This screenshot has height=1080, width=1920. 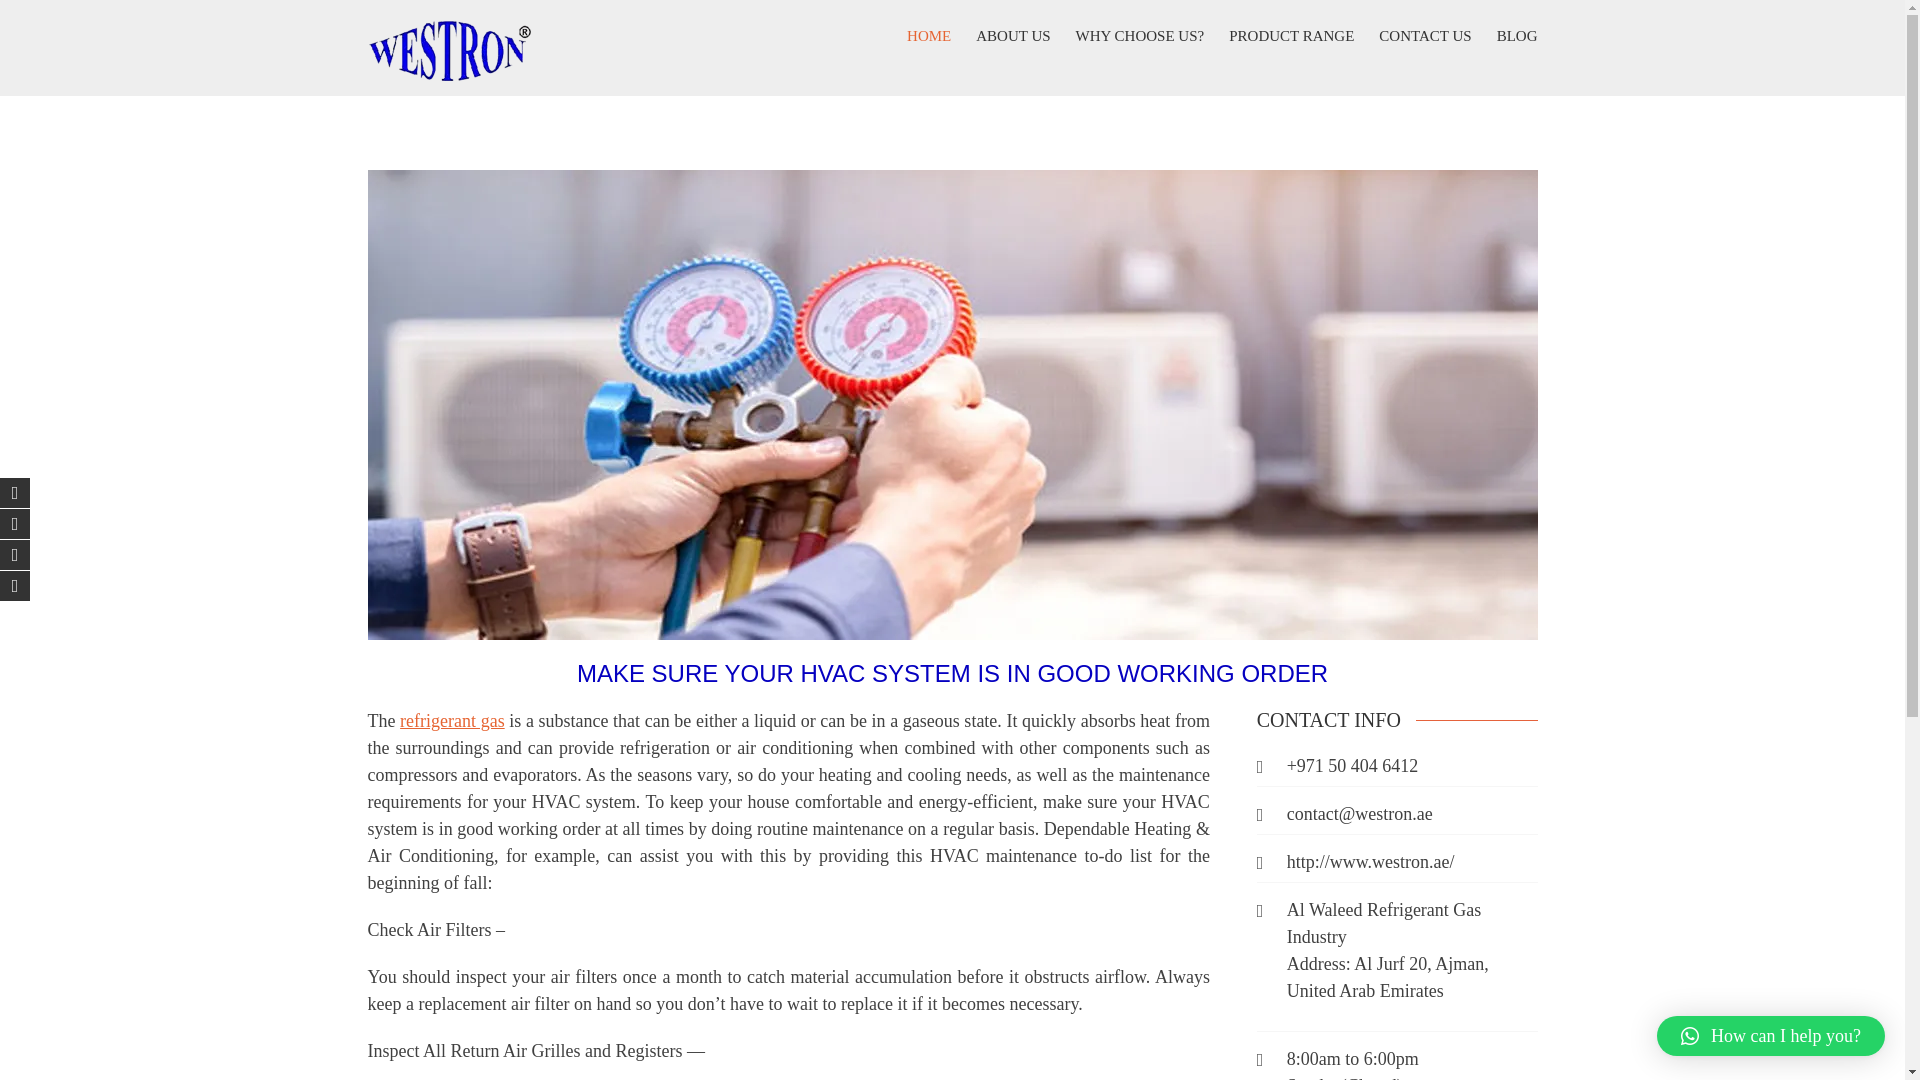 What do you see at coordinates (1517, 36) in the screenshot?
I see `BLOG` at bounding box center [1517, 36].